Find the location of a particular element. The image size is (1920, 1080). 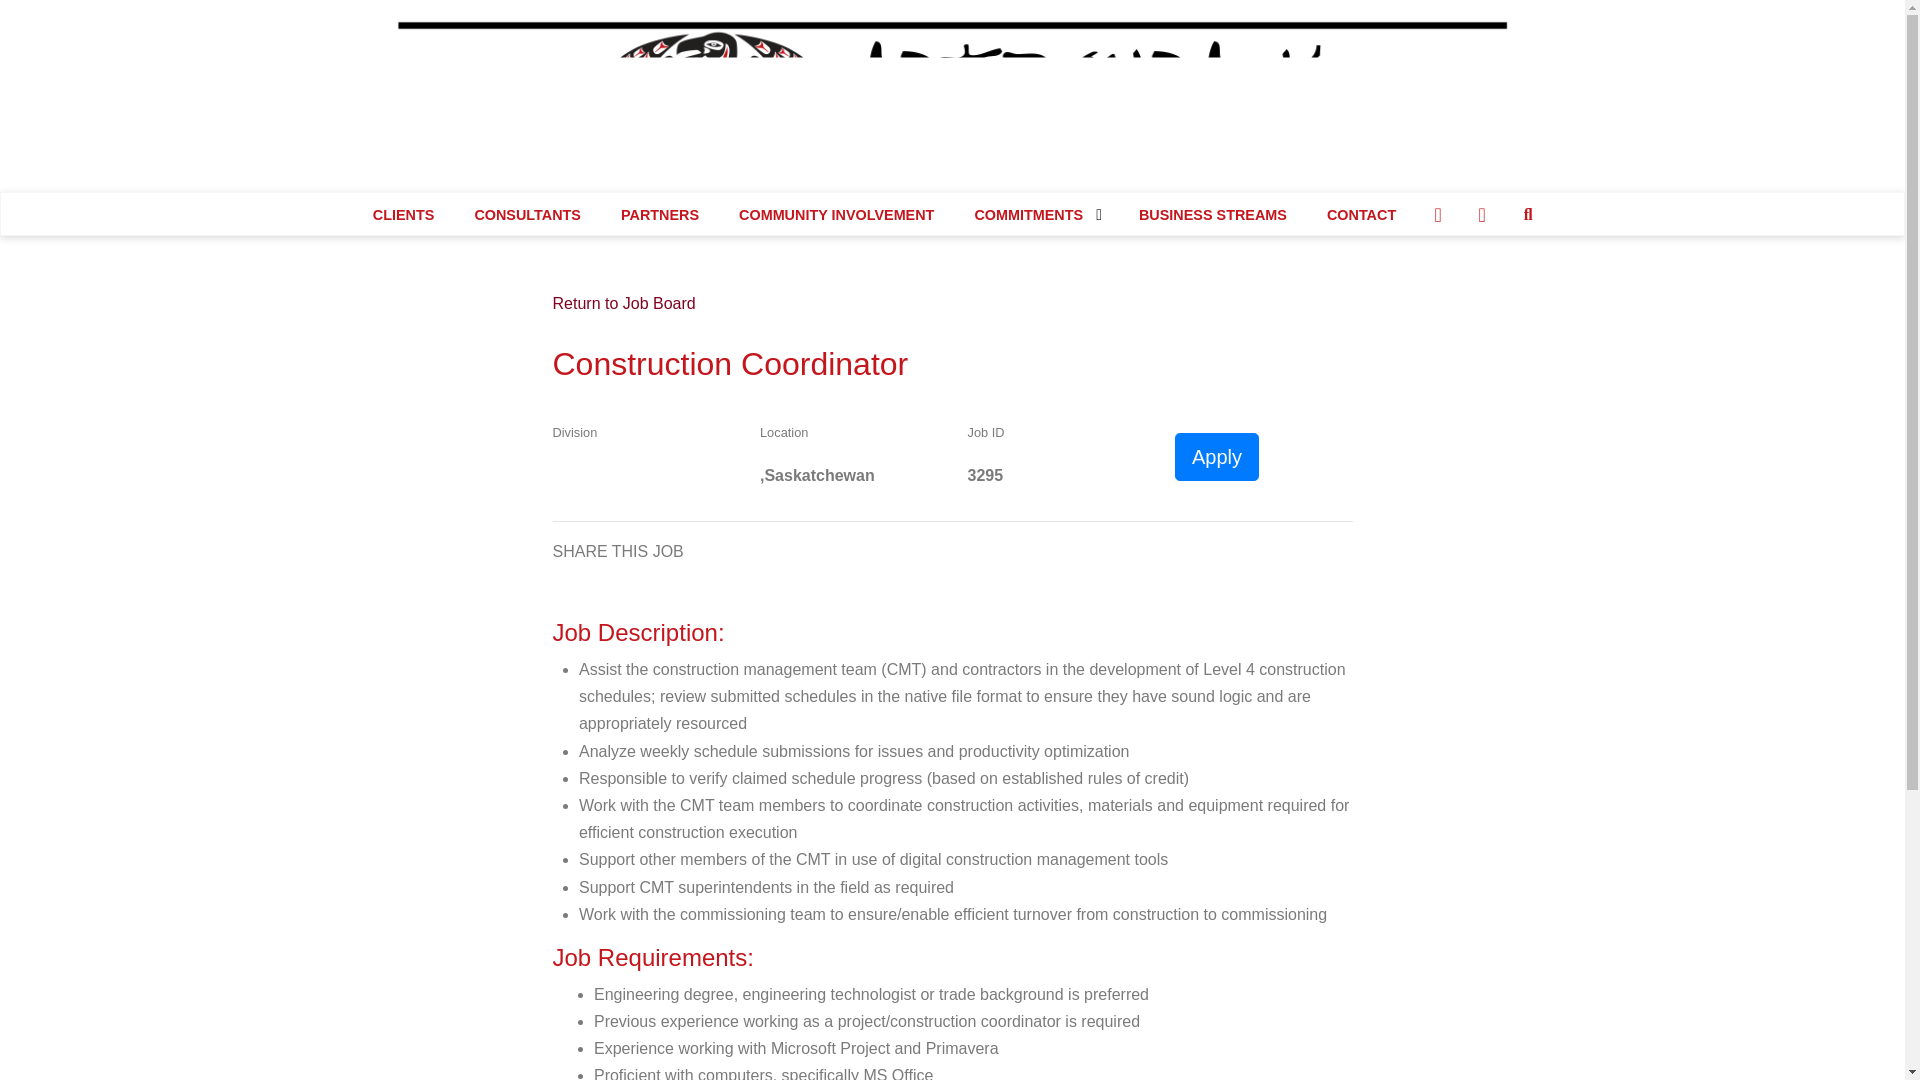

CONTACT is located at coordinates (1362, 214).